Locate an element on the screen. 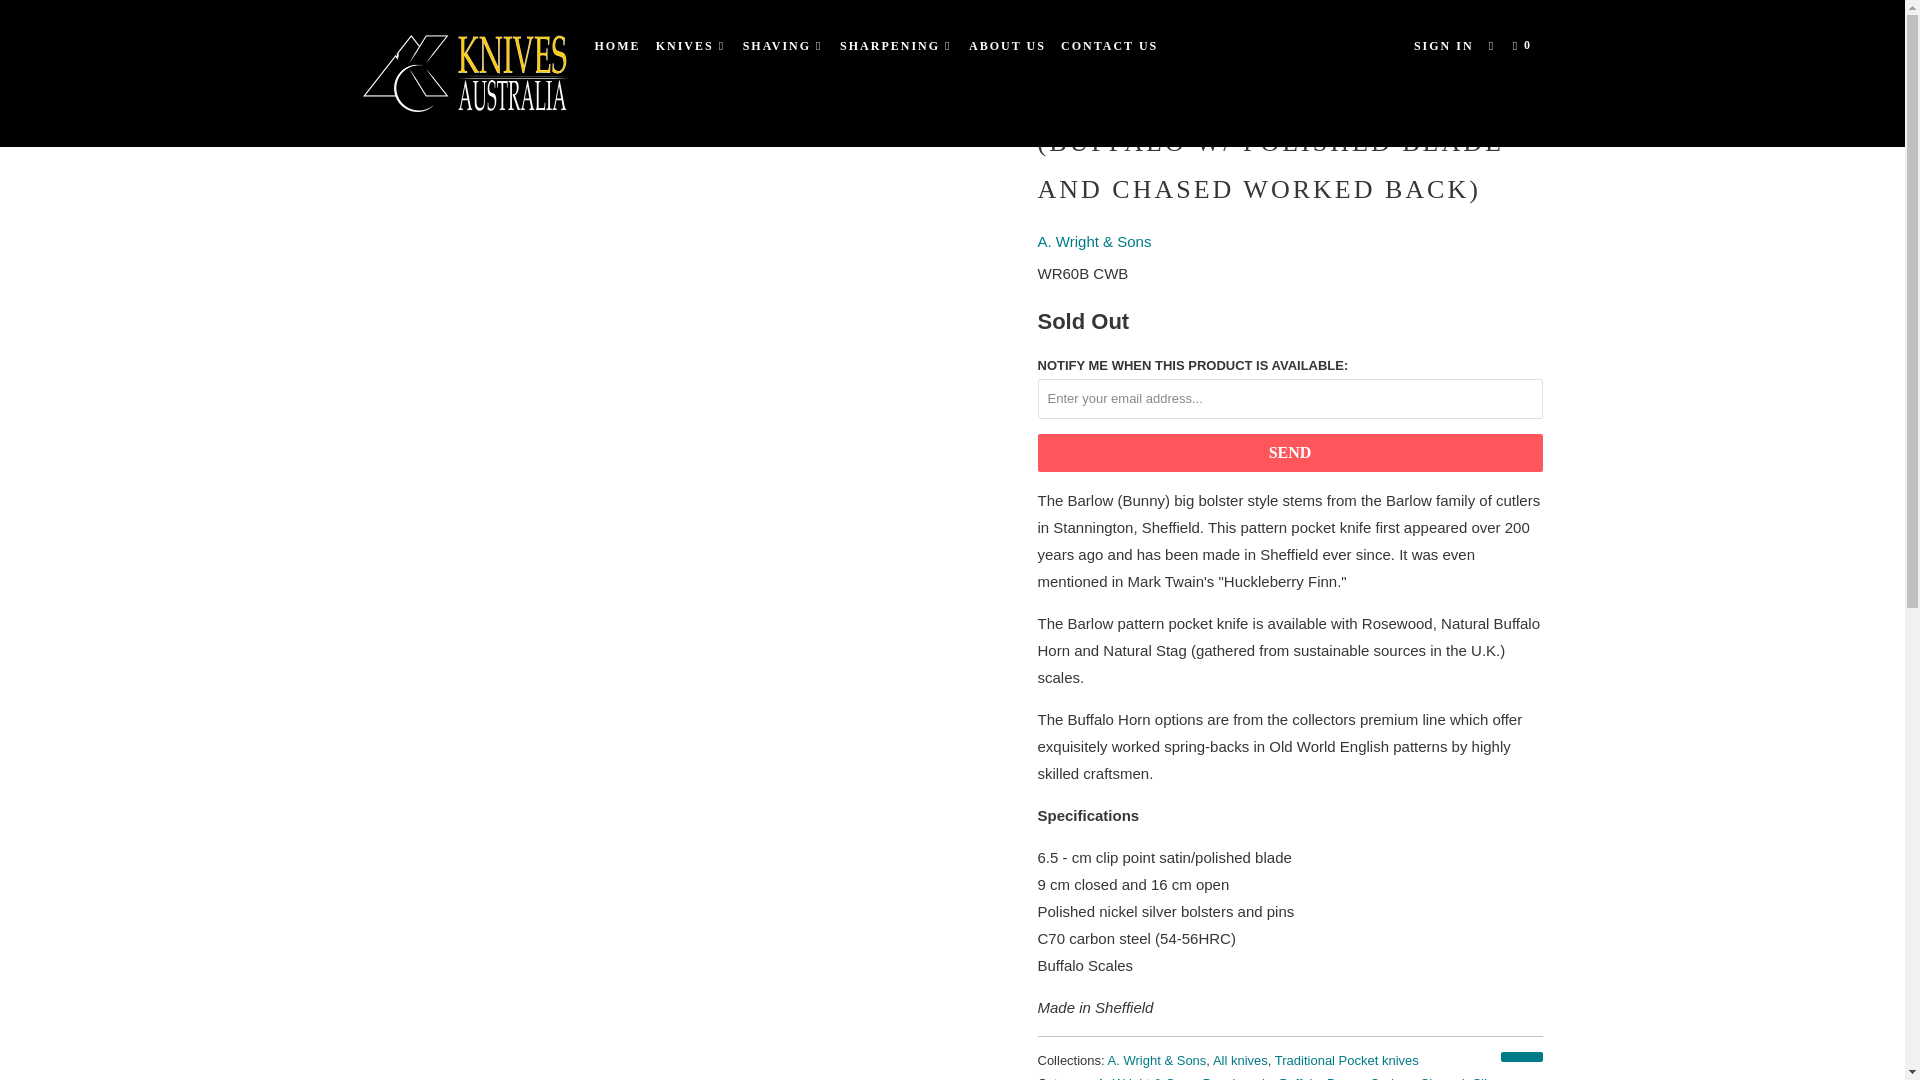  Products tagged Bunny is located at coordinates (1344, 1078).